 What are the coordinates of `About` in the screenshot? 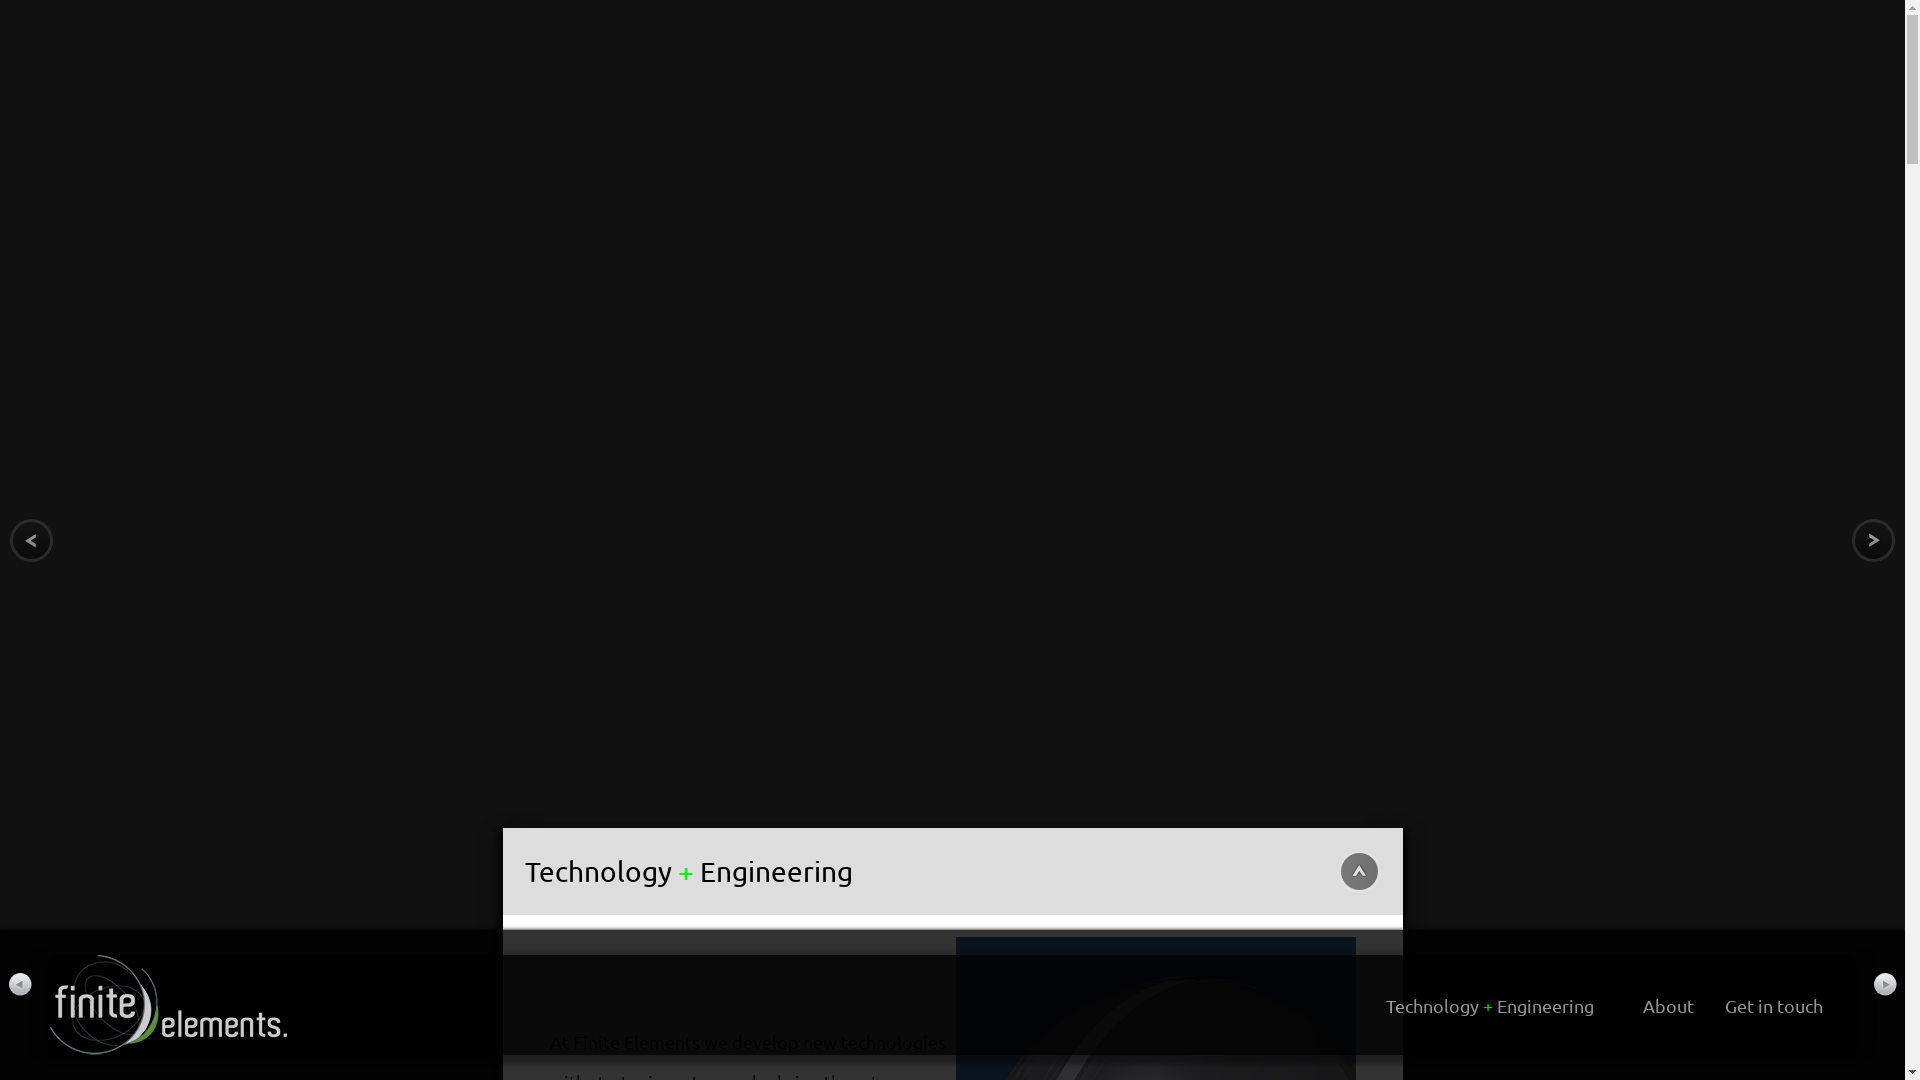 It's located at (1668, 1006).